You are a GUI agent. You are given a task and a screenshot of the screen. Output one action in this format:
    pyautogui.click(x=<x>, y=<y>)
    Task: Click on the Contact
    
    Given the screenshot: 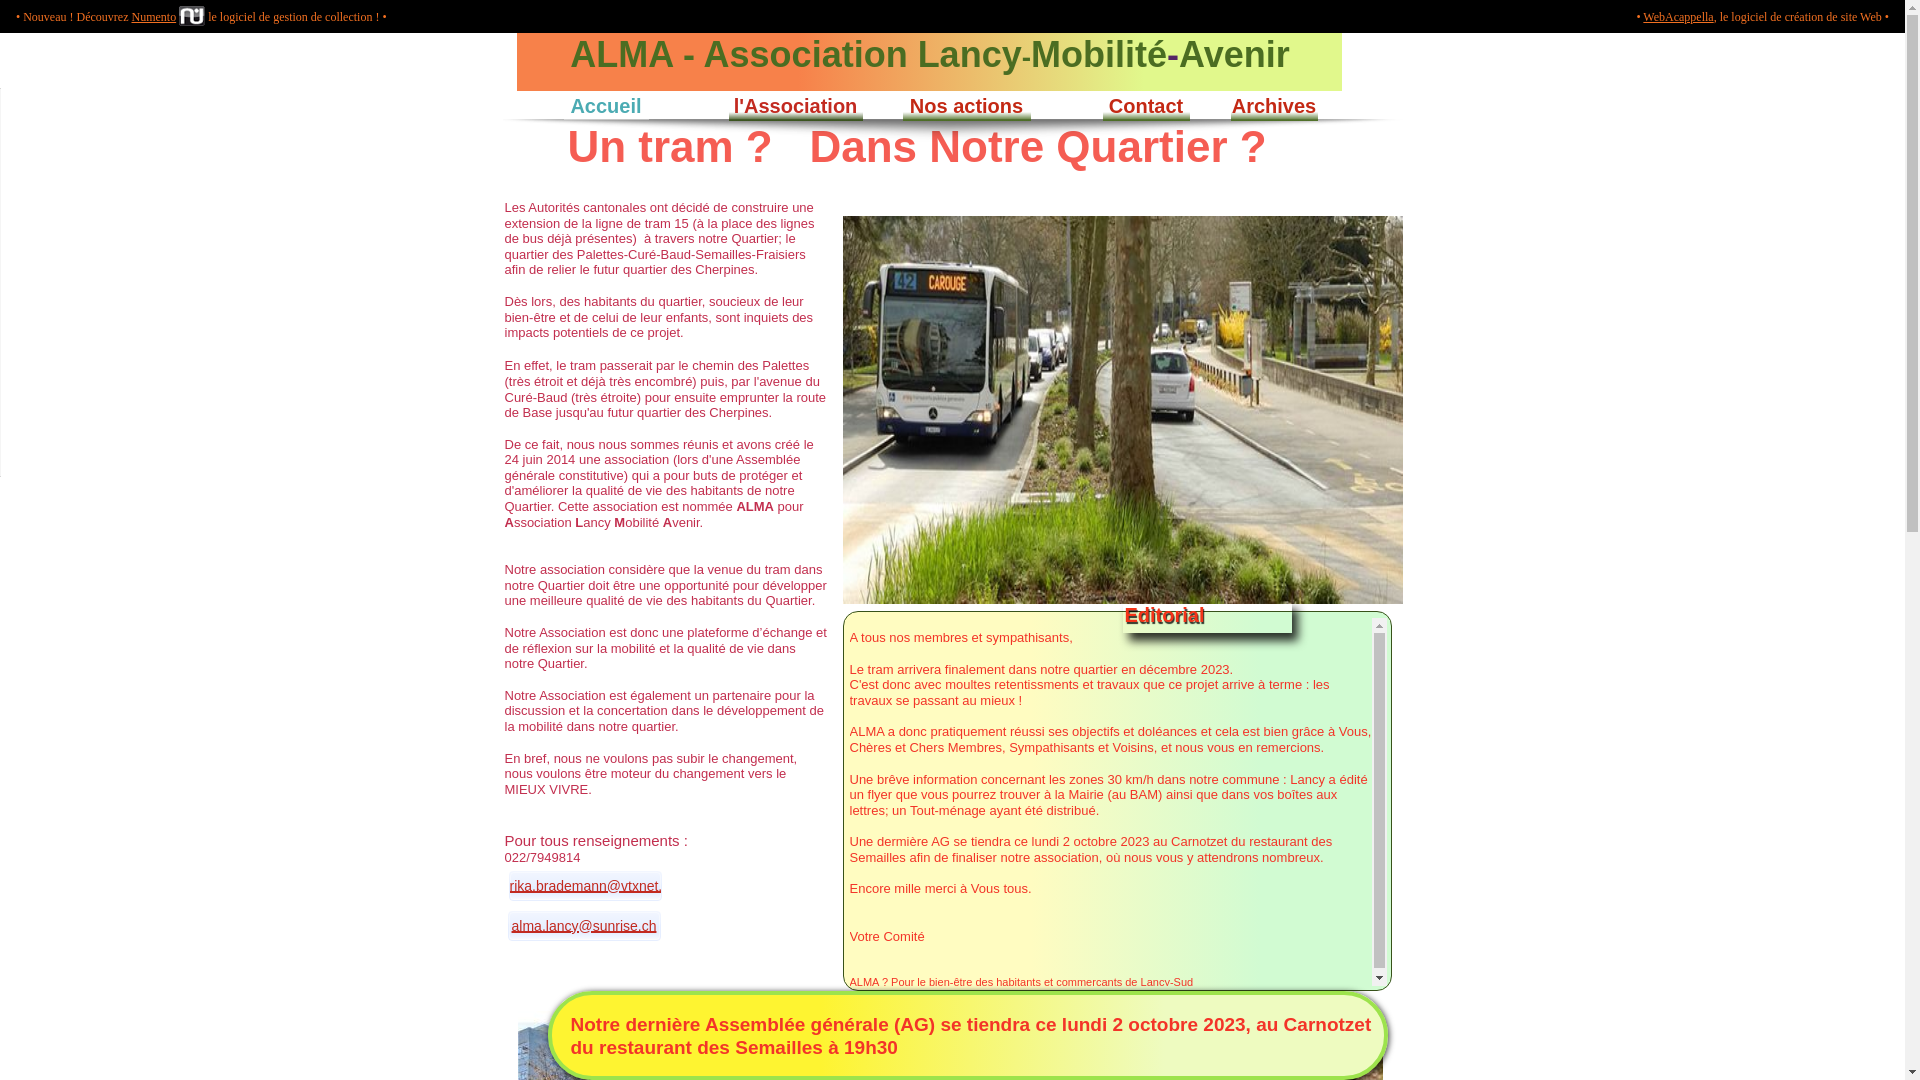 What is the action you would take?
    pyautogui.click(x=1146, y=105)
    